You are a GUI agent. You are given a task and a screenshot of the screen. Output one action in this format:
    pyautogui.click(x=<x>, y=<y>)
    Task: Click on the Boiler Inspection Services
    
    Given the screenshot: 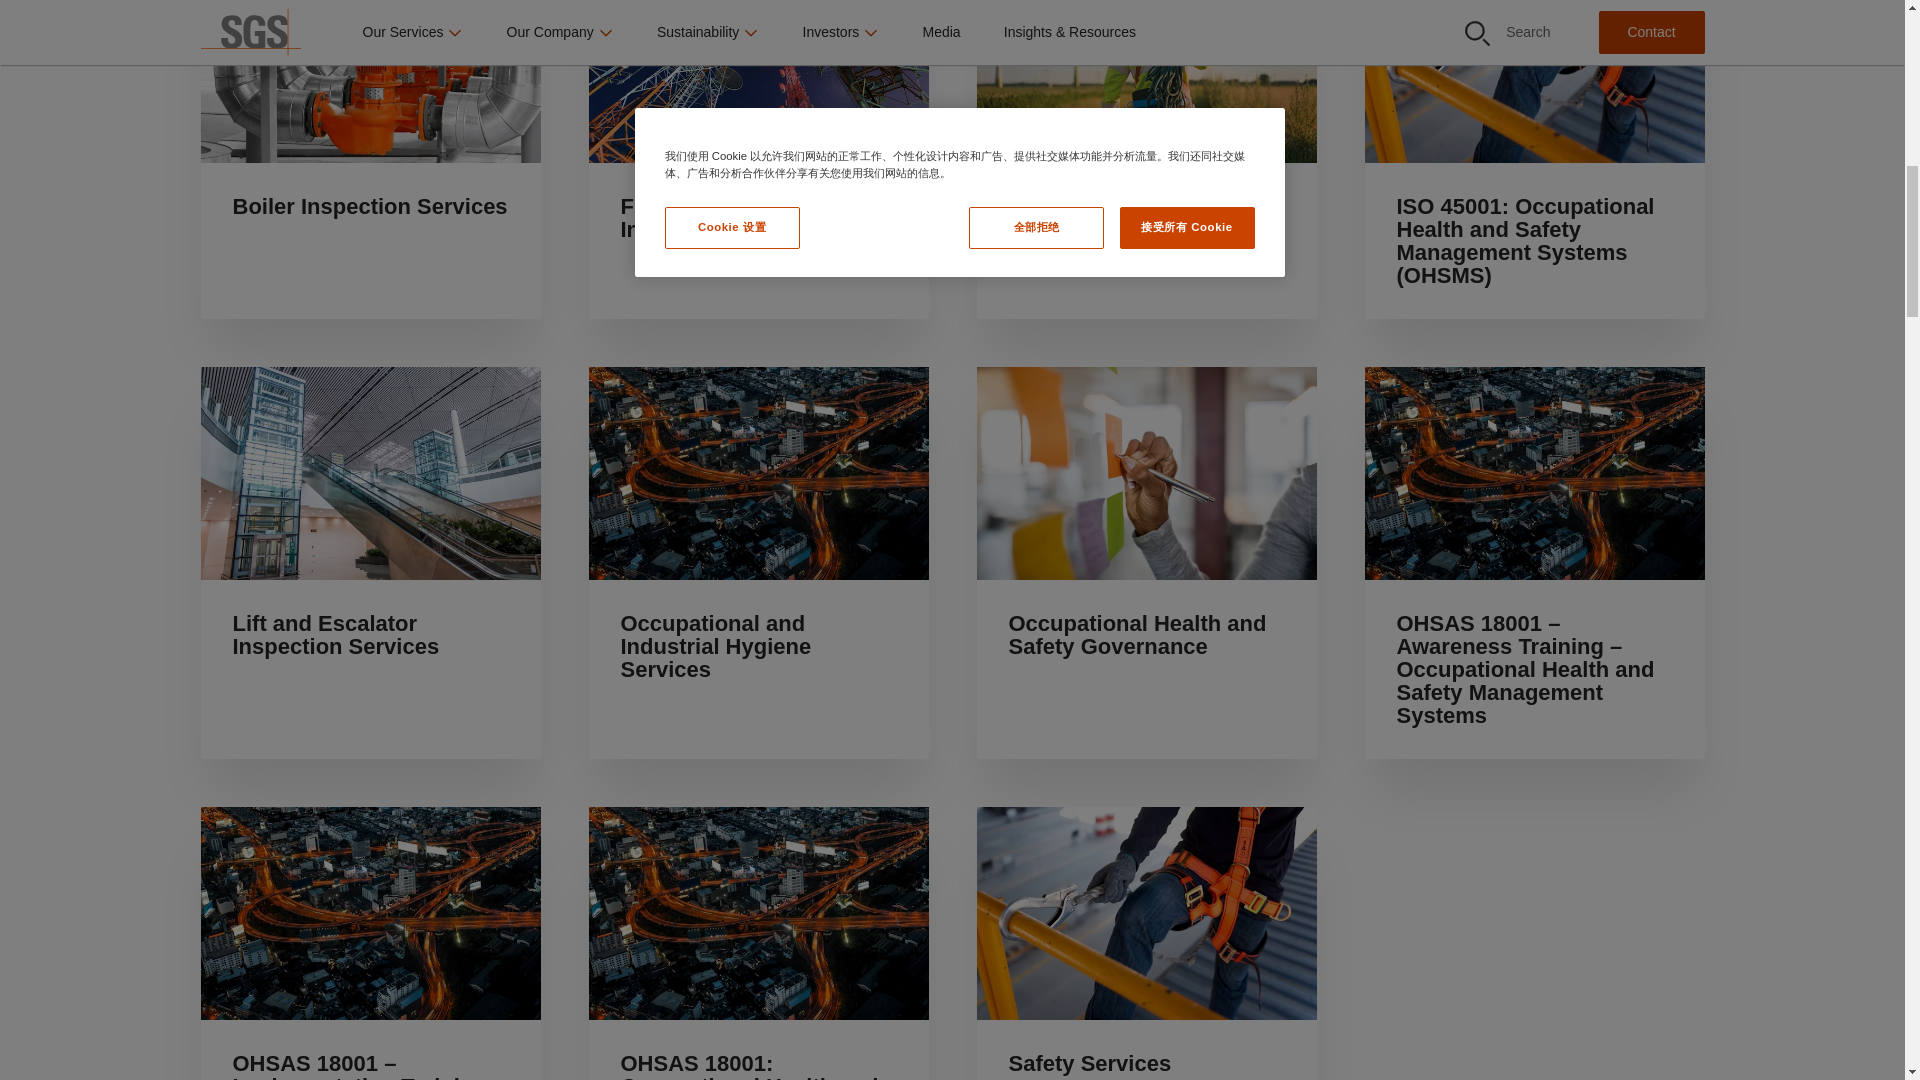 What is the action you would take?
    pyautogui.click(x=369, y=159)
    